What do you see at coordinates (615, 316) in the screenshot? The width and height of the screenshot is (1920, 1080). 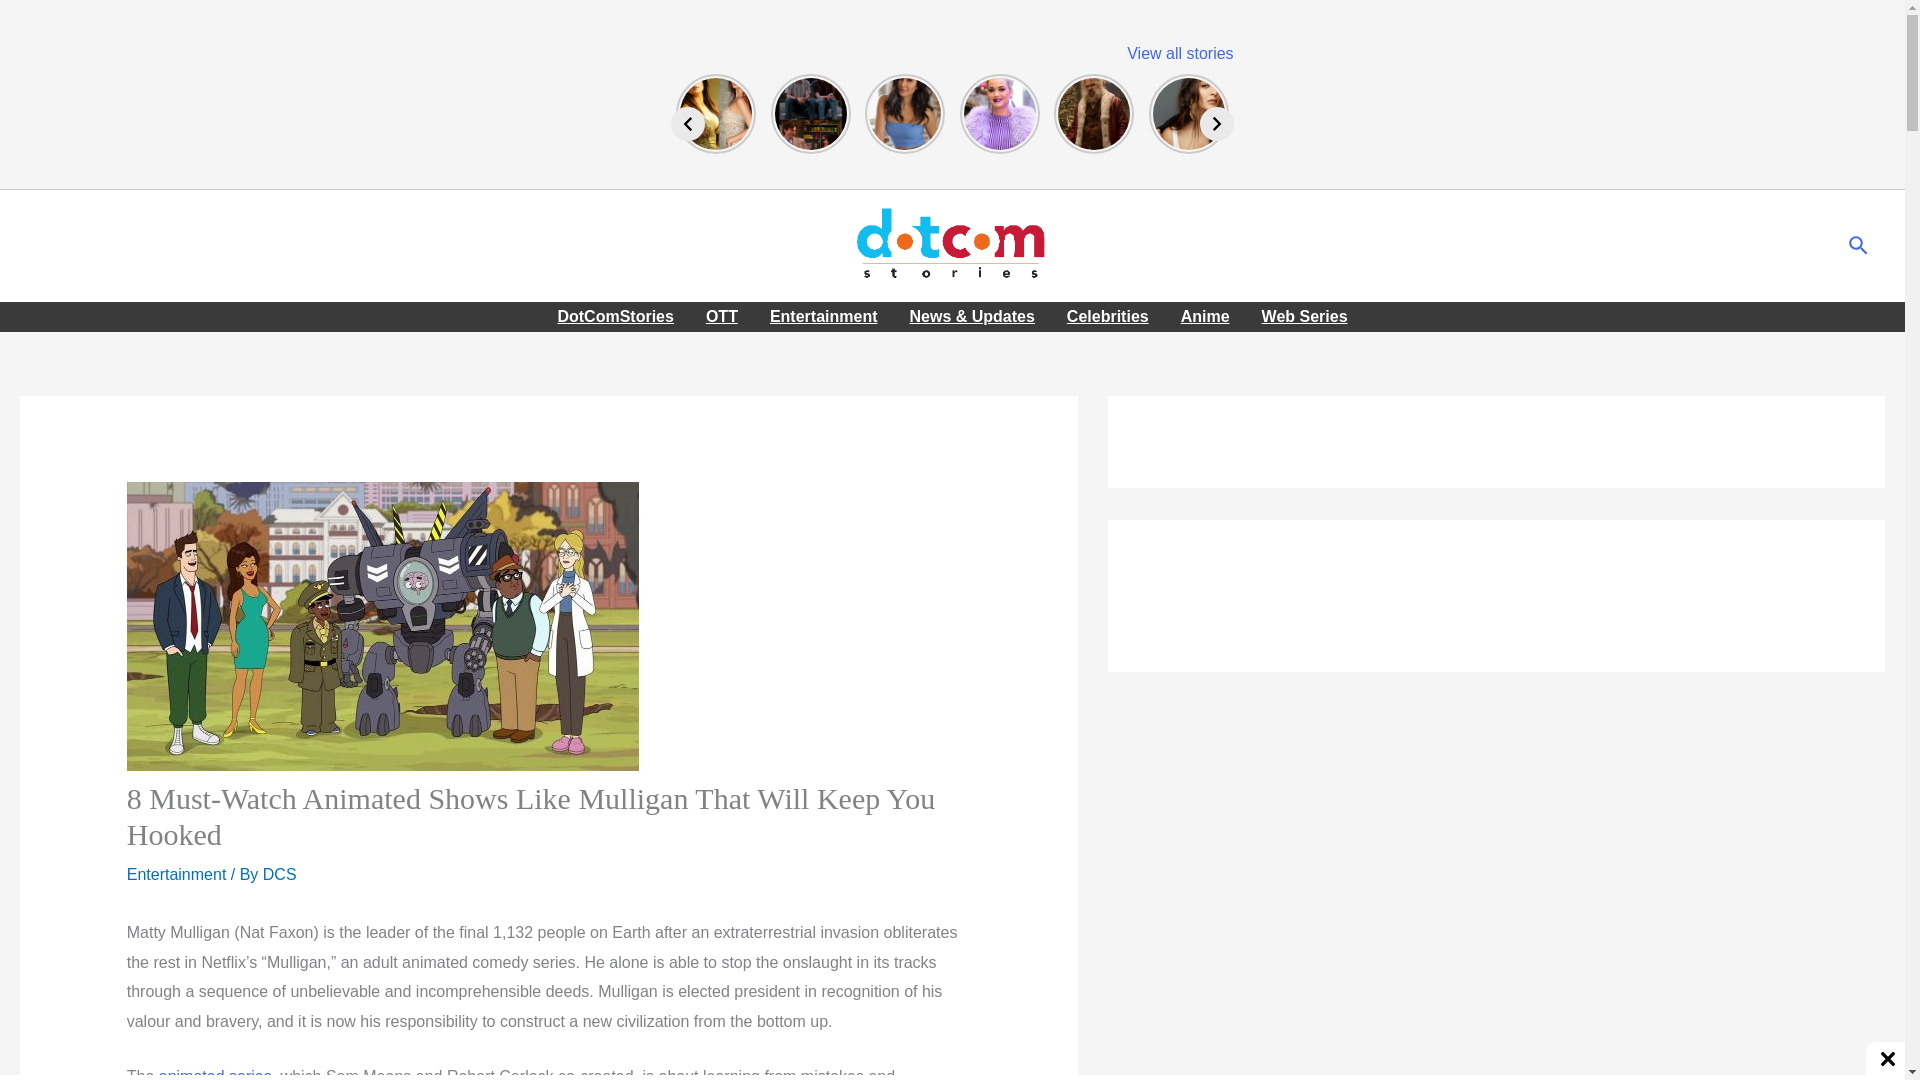 I see `DotComStories` at bounding box center [615, 316].